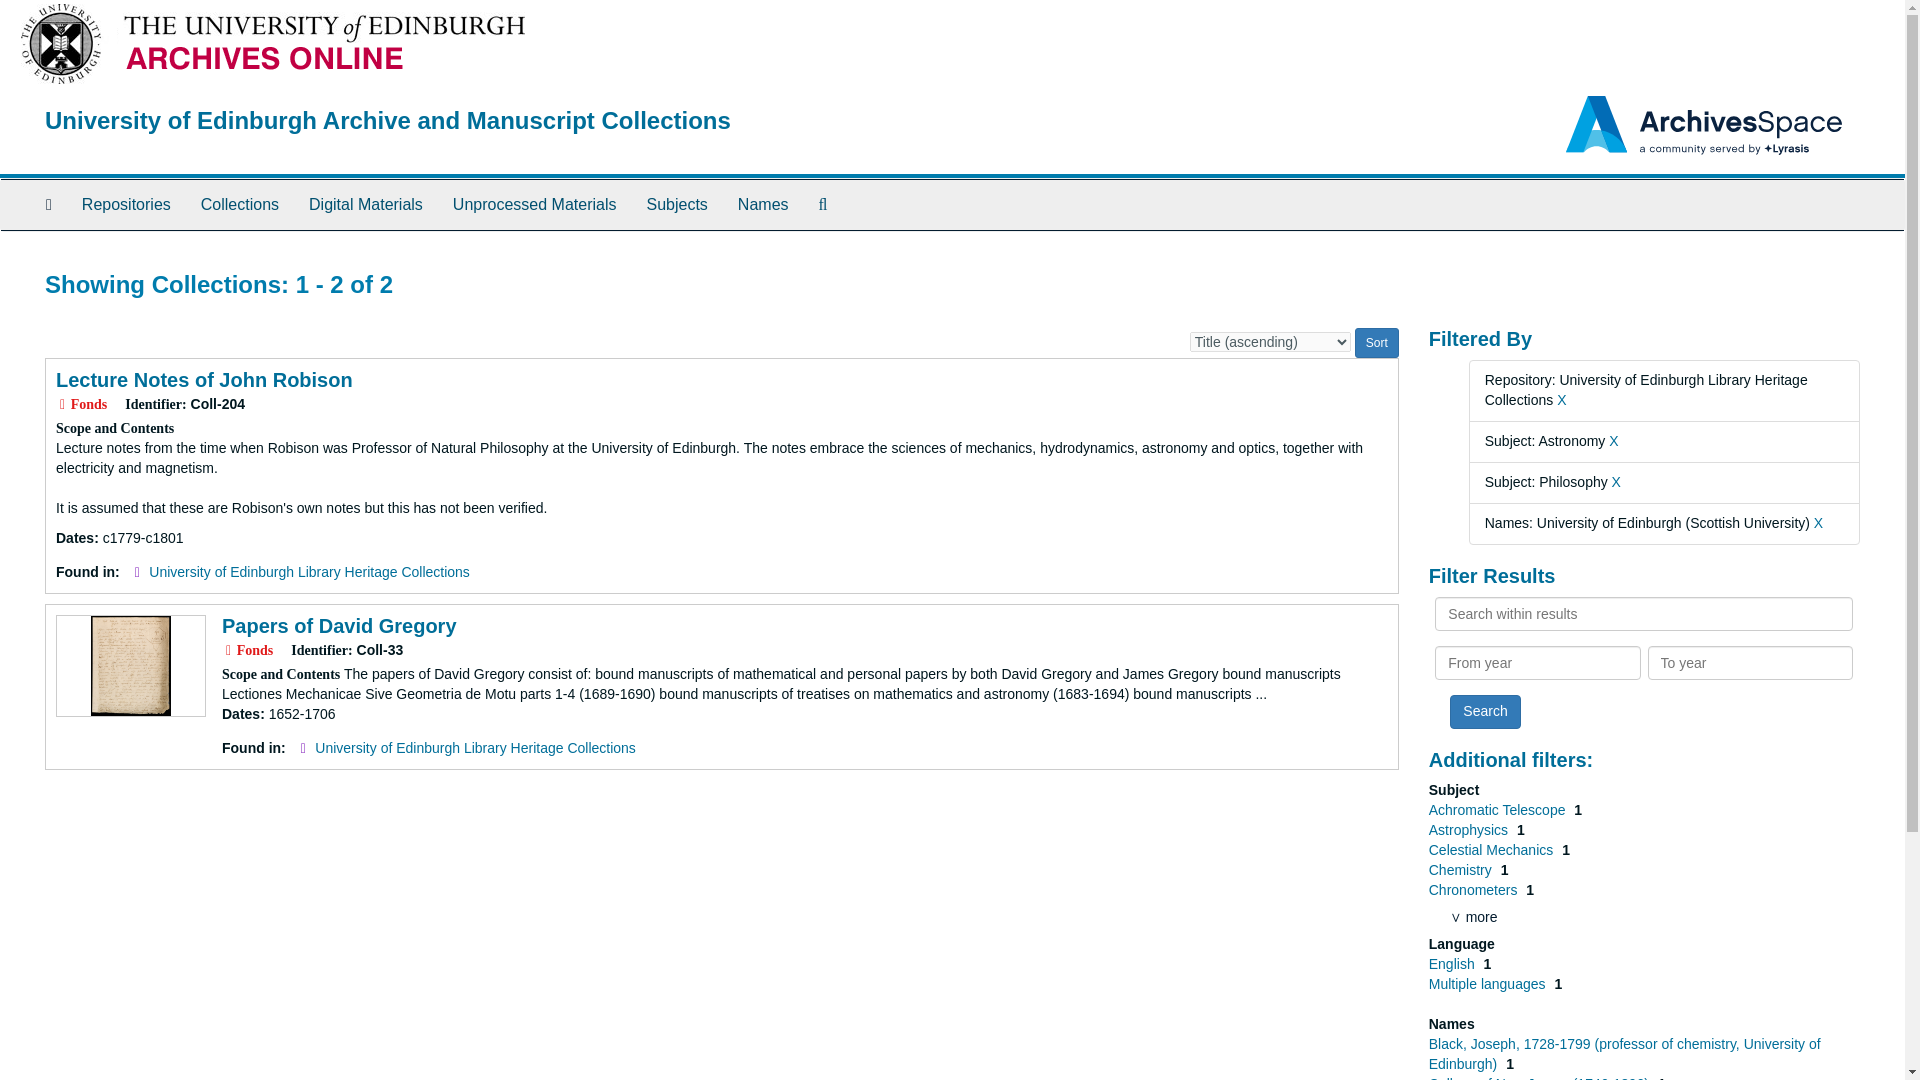 The height and width of the screenshot is (1080, 1920). Describe the element at coordinates (1462, 870) in the screenshot. I see `Chemistry` at that location.